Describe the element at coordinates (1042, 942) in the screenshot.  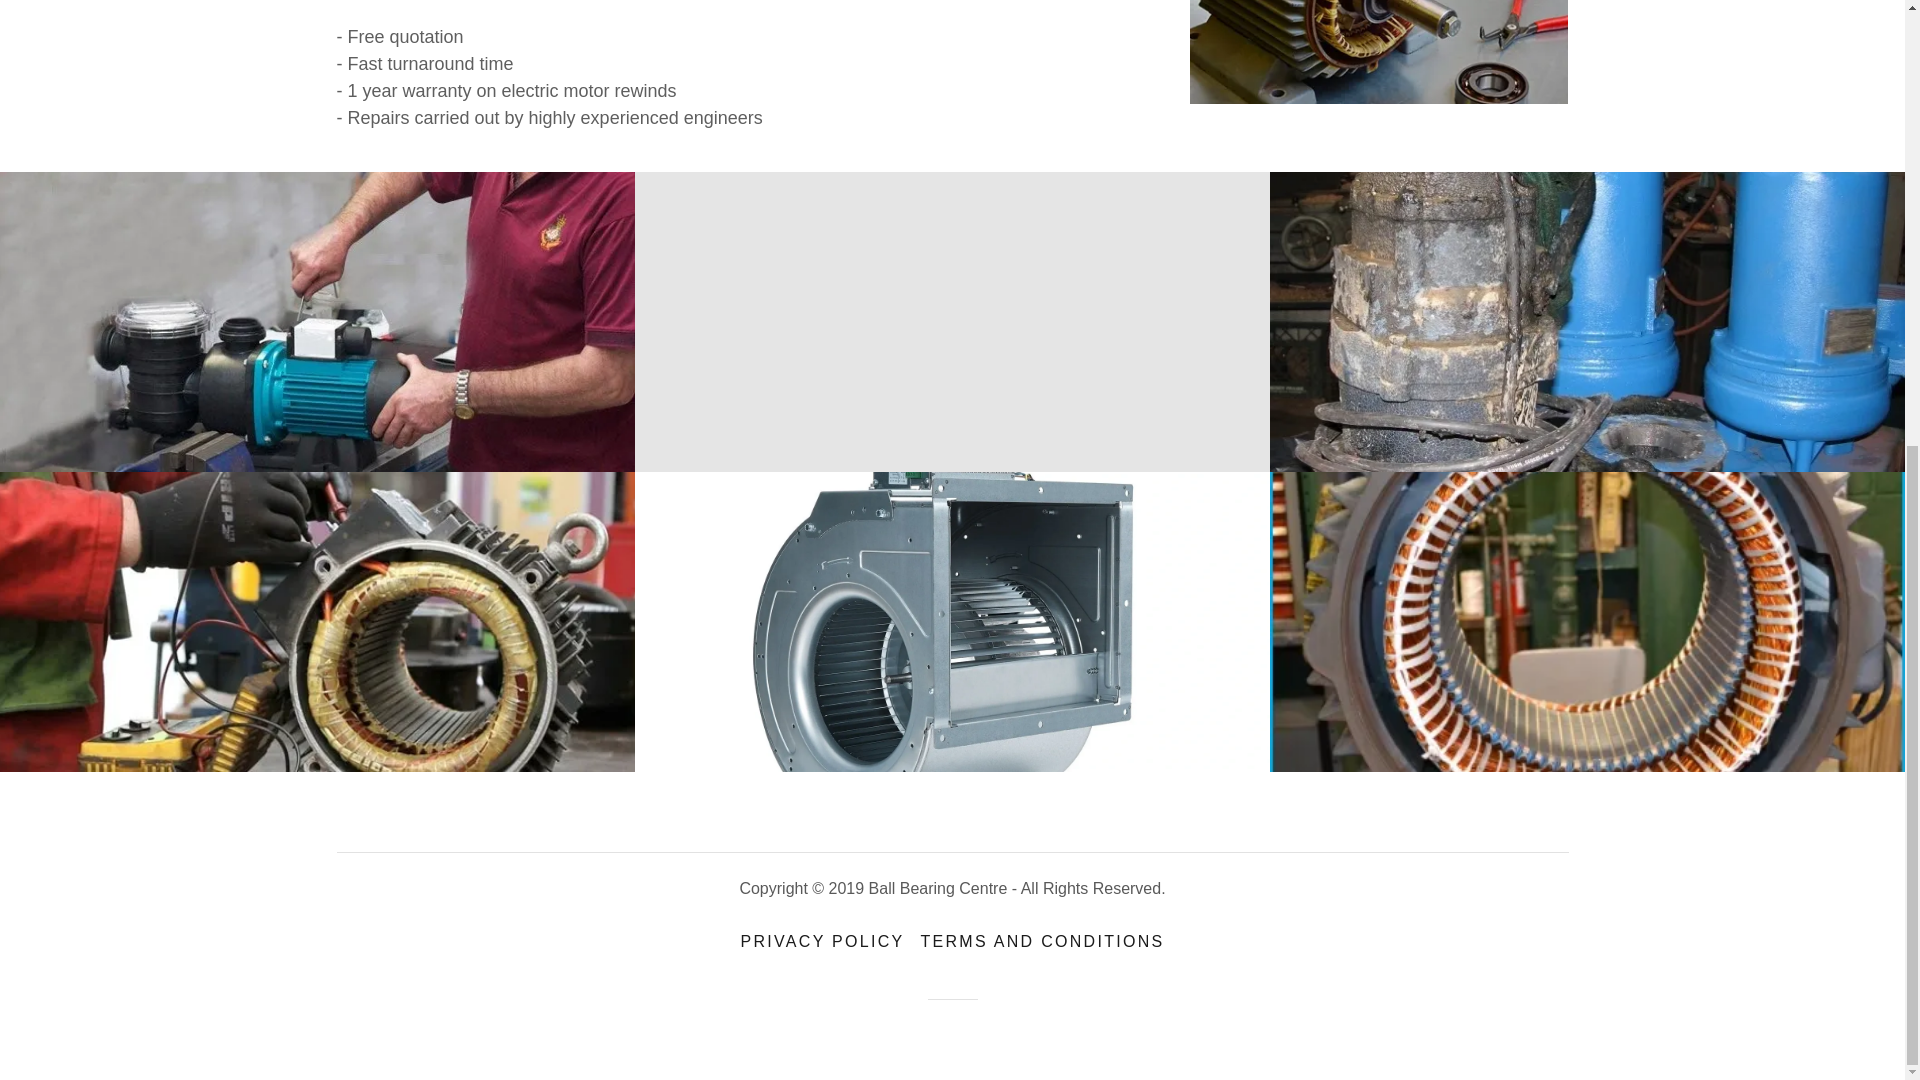
I see `TERMS AND CONDITIONS` at that location.